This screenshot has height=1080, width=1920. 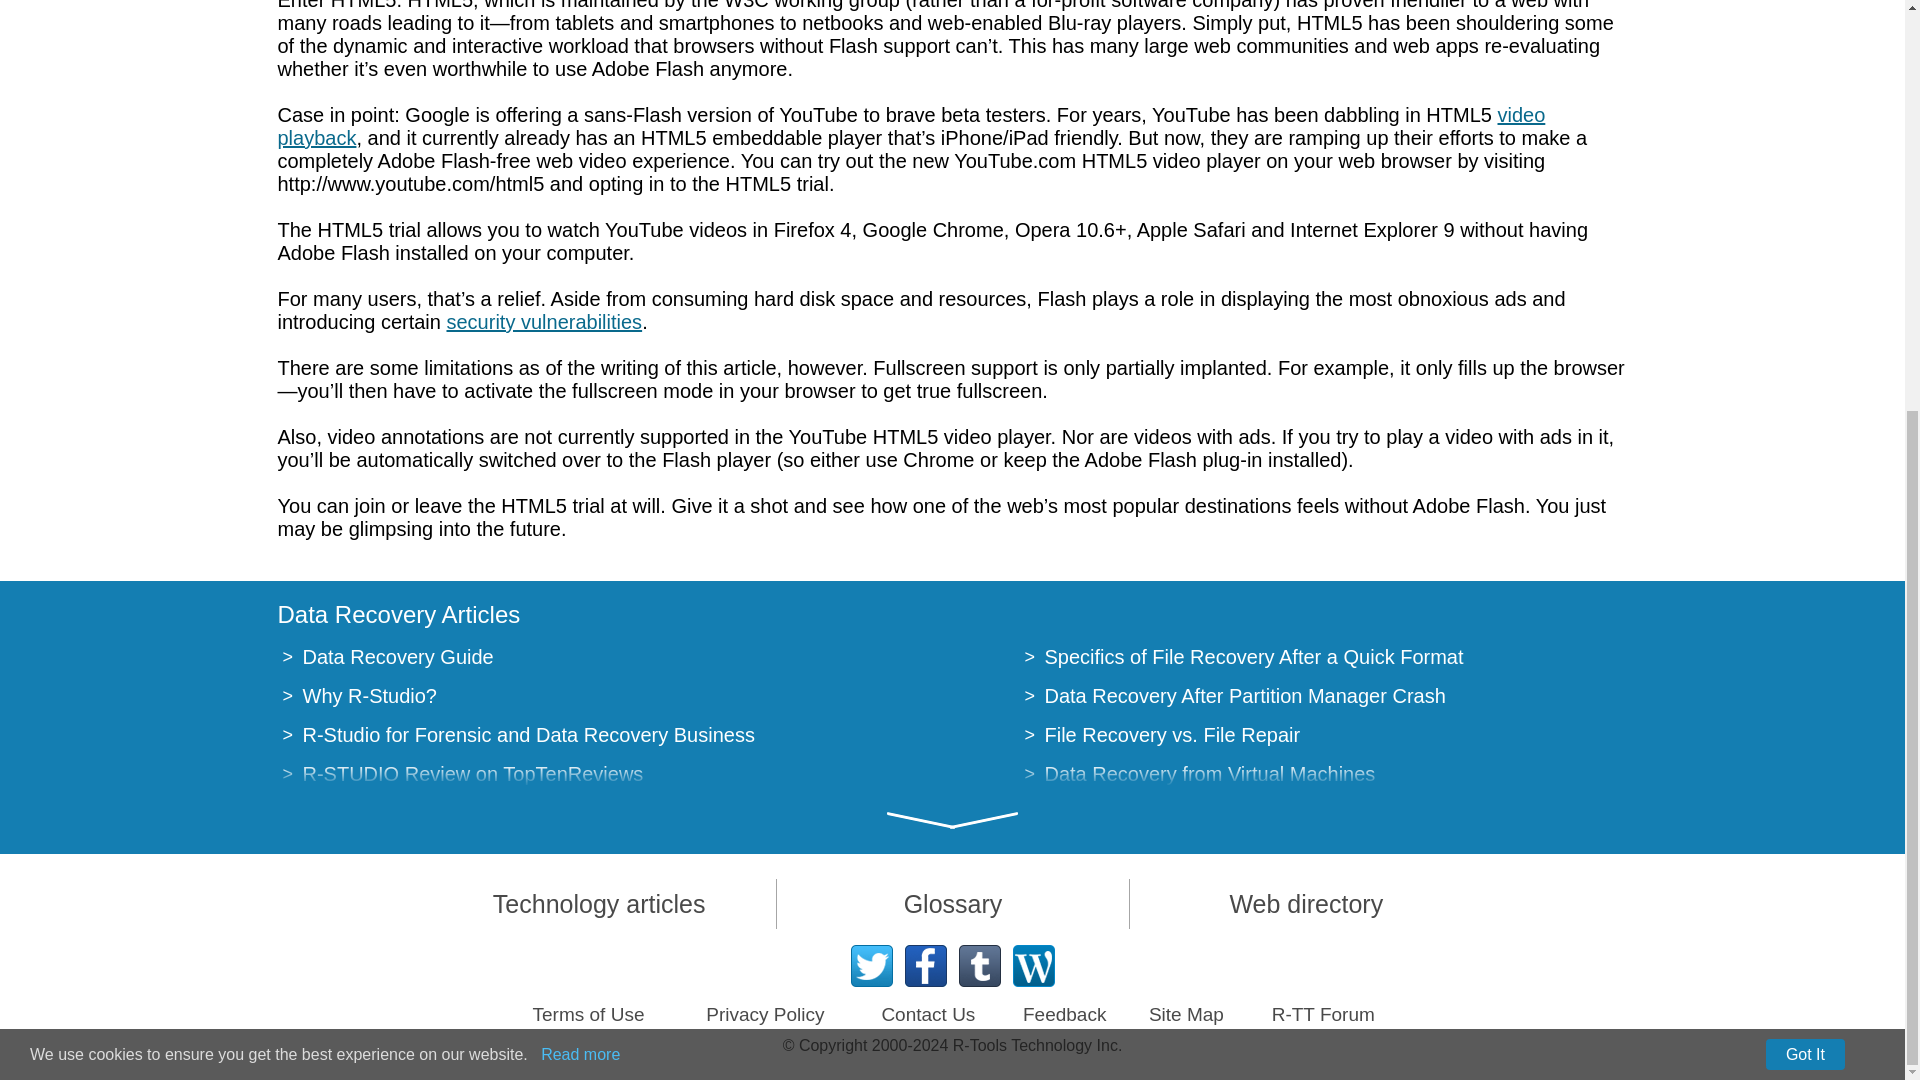 I want to click on Facebook, so click(x=925, y=966).